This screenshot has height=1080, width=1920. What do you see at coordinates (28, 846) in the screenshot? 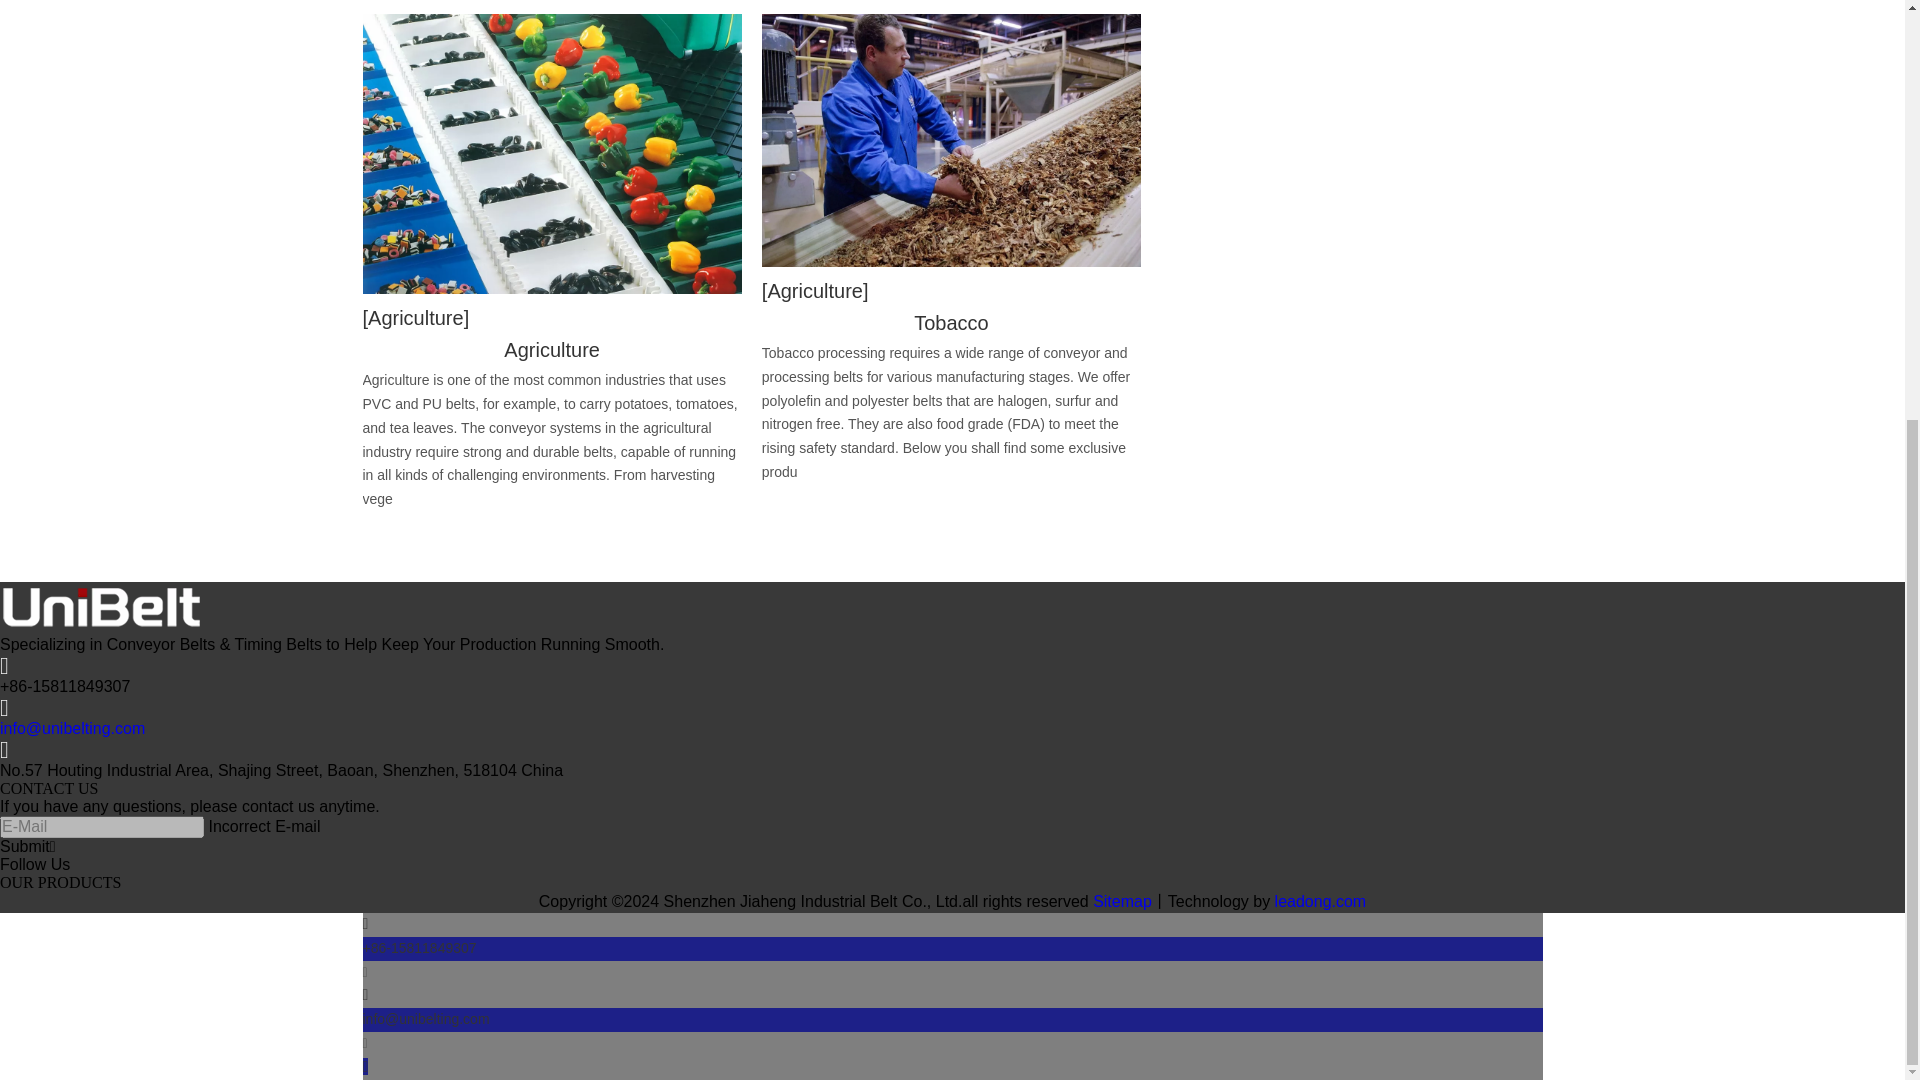
I see `Subscribe` at bounding box center [28, 846].